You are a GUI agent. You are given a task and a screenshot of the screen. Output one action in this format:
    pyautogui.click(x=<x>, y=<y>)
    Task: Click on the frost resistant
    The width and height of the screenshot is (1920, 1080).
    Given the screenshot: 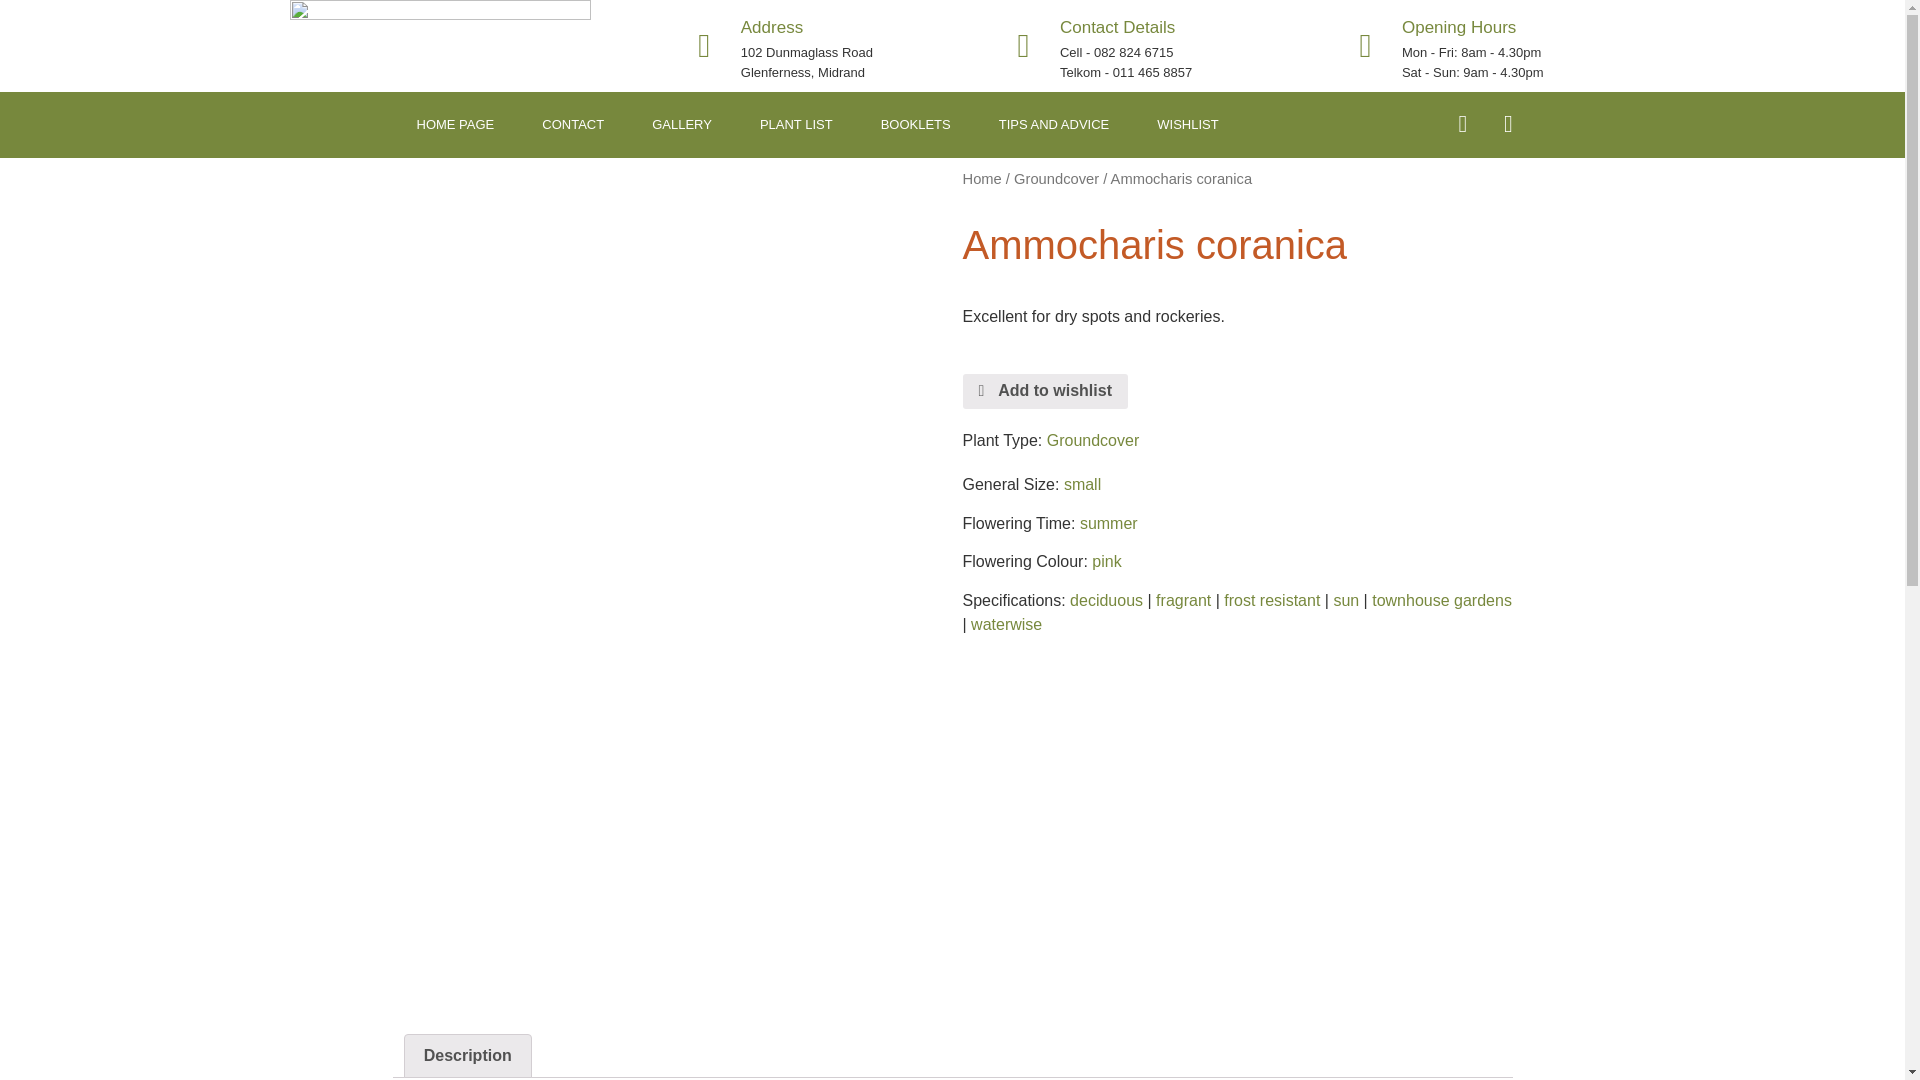 What is the action you would take?
    pyautogui.click(x=1272, y=600)
    